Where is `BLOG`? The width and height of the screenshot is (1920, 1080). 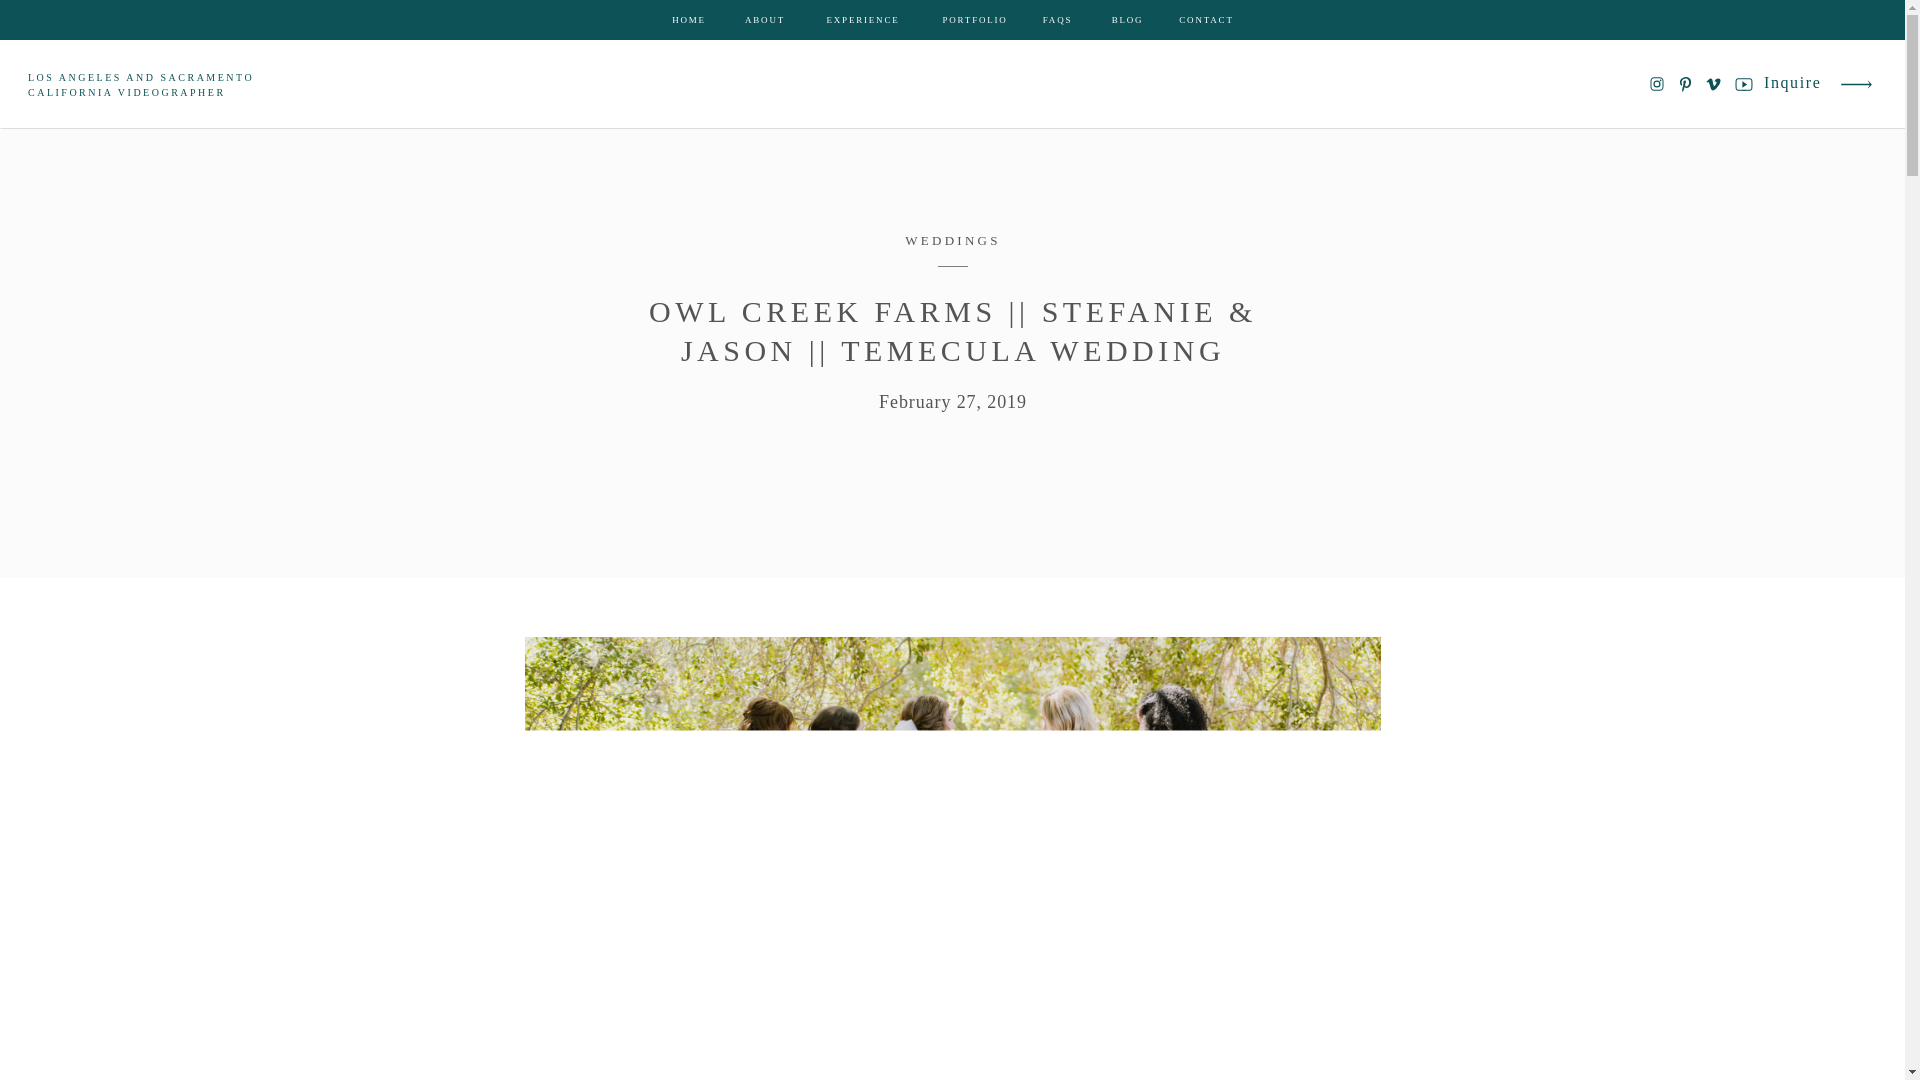
BLOG is located at coordinates (1128, 20).